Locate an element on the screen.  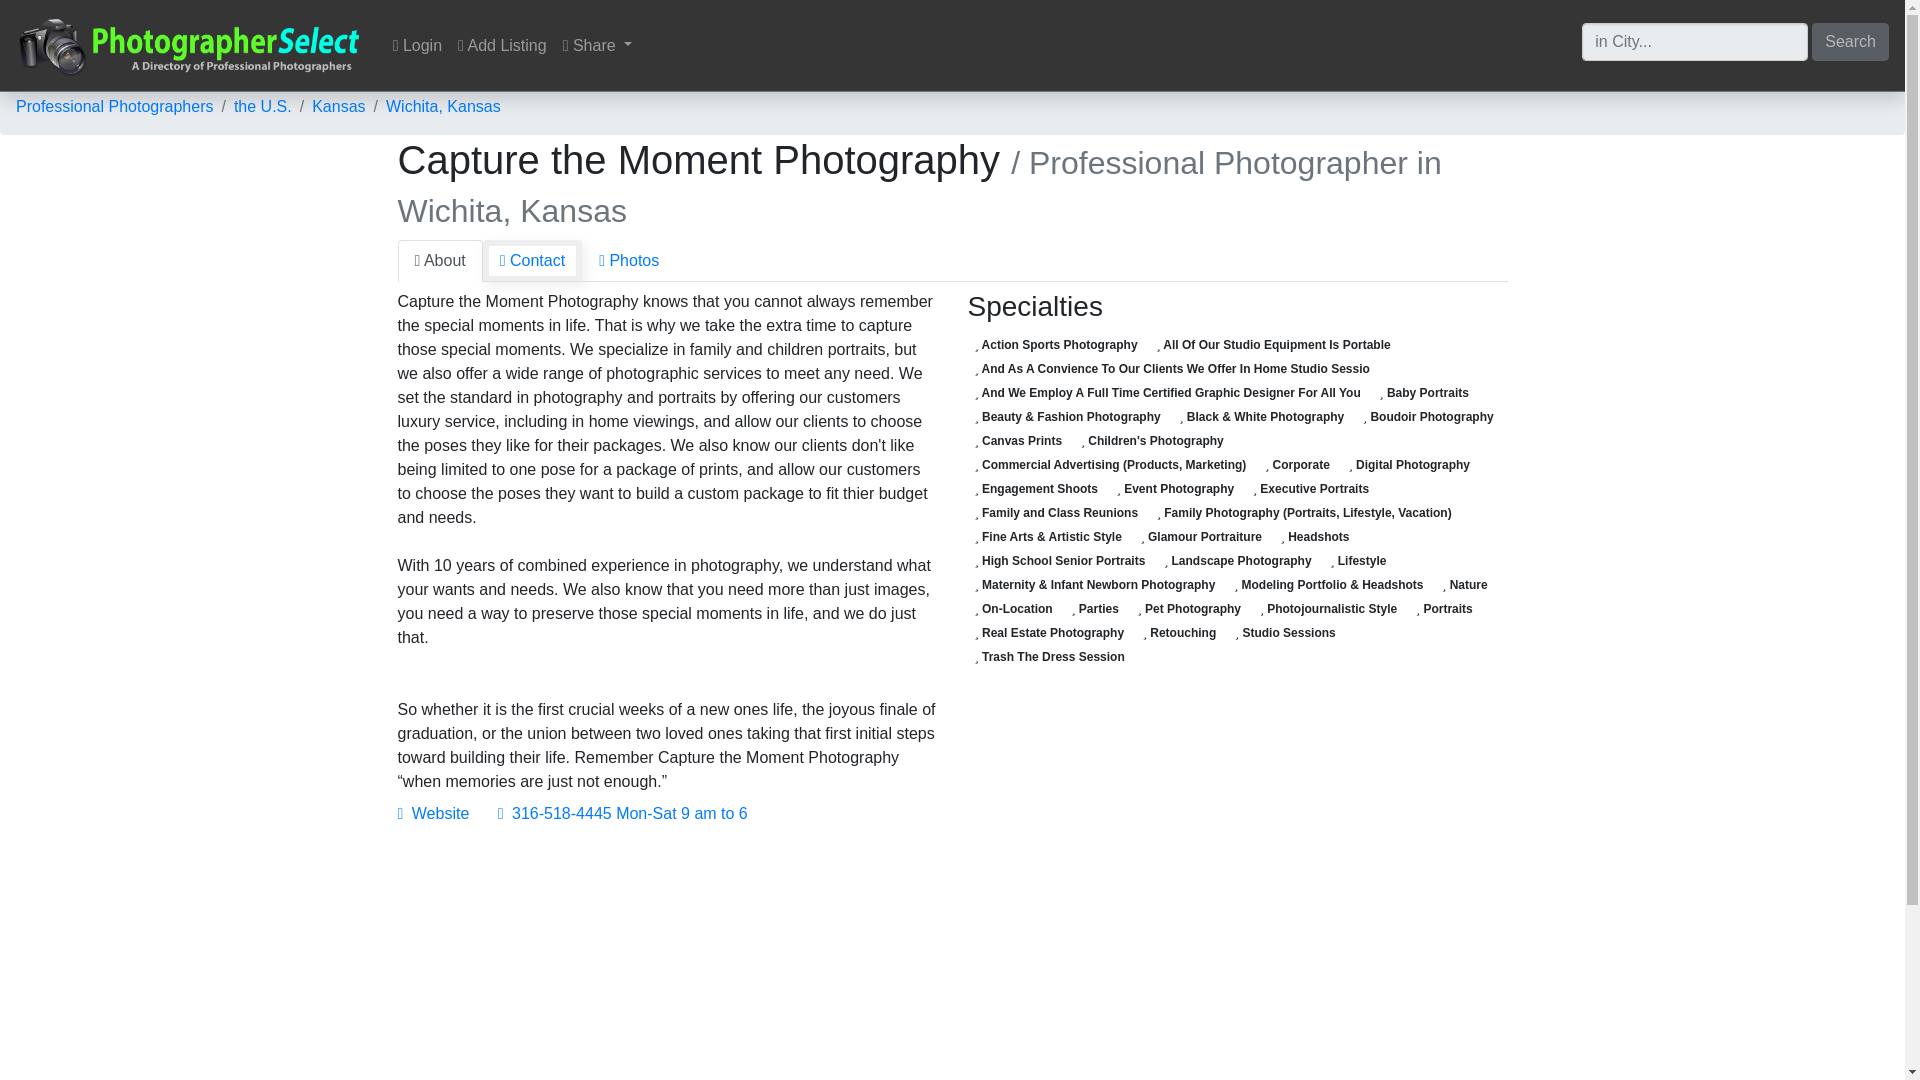
316-518-4445 Mon-Sat 9 am to 6 is located at coordinates (622, 812).